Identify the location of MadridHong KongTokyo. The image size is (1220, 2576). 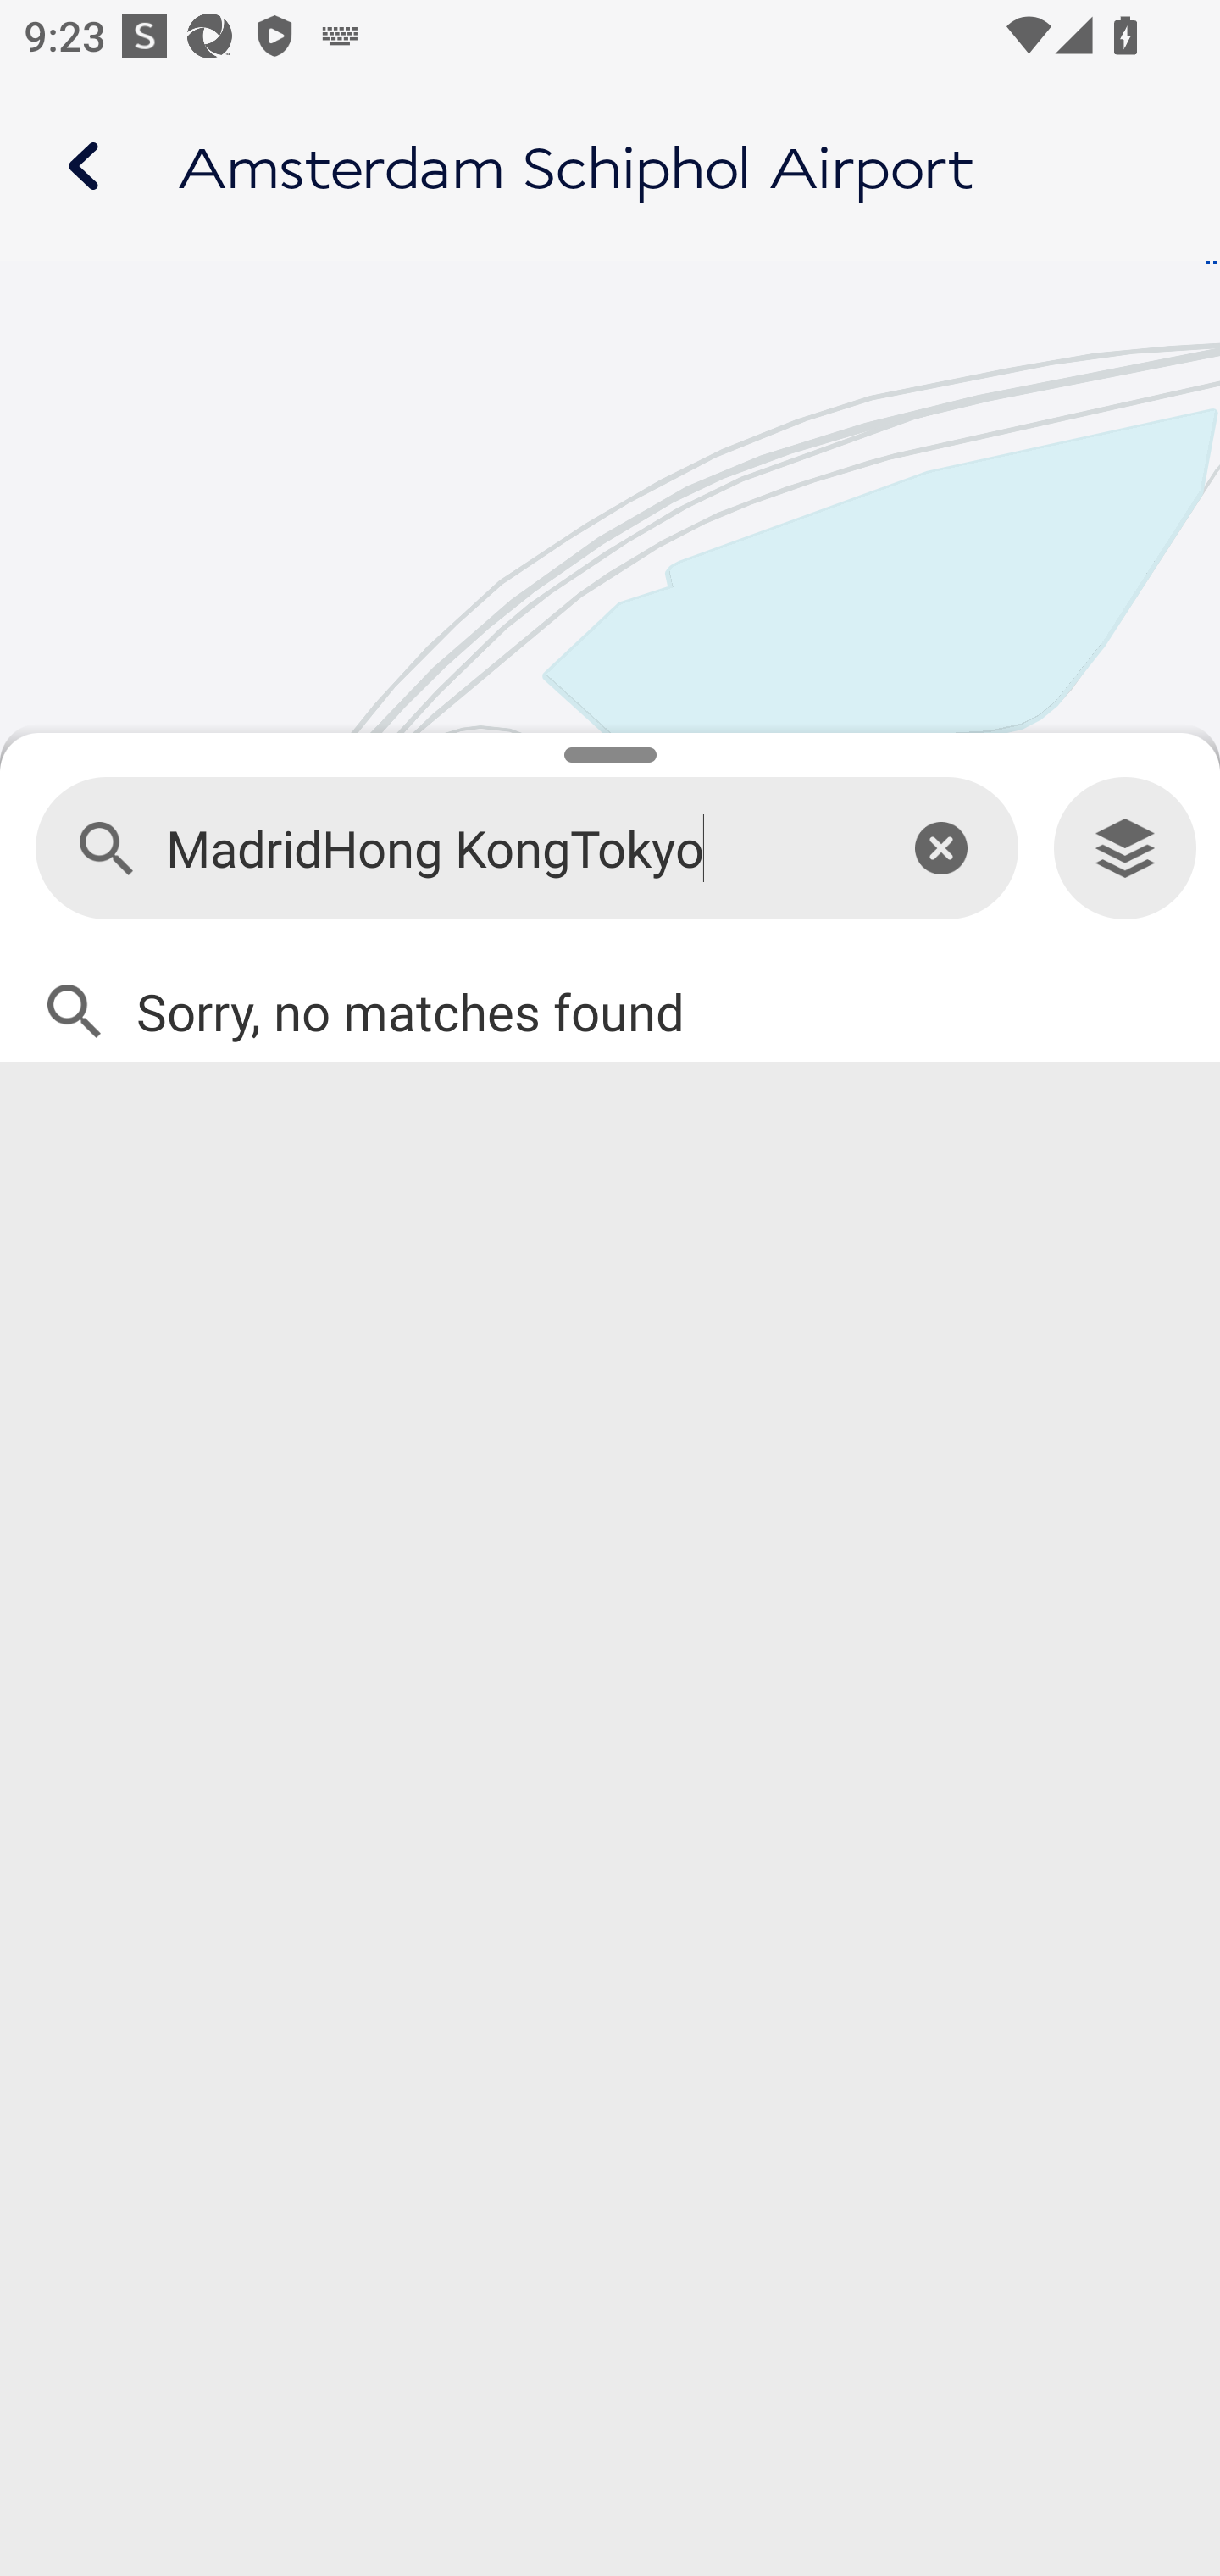
(512, 849).